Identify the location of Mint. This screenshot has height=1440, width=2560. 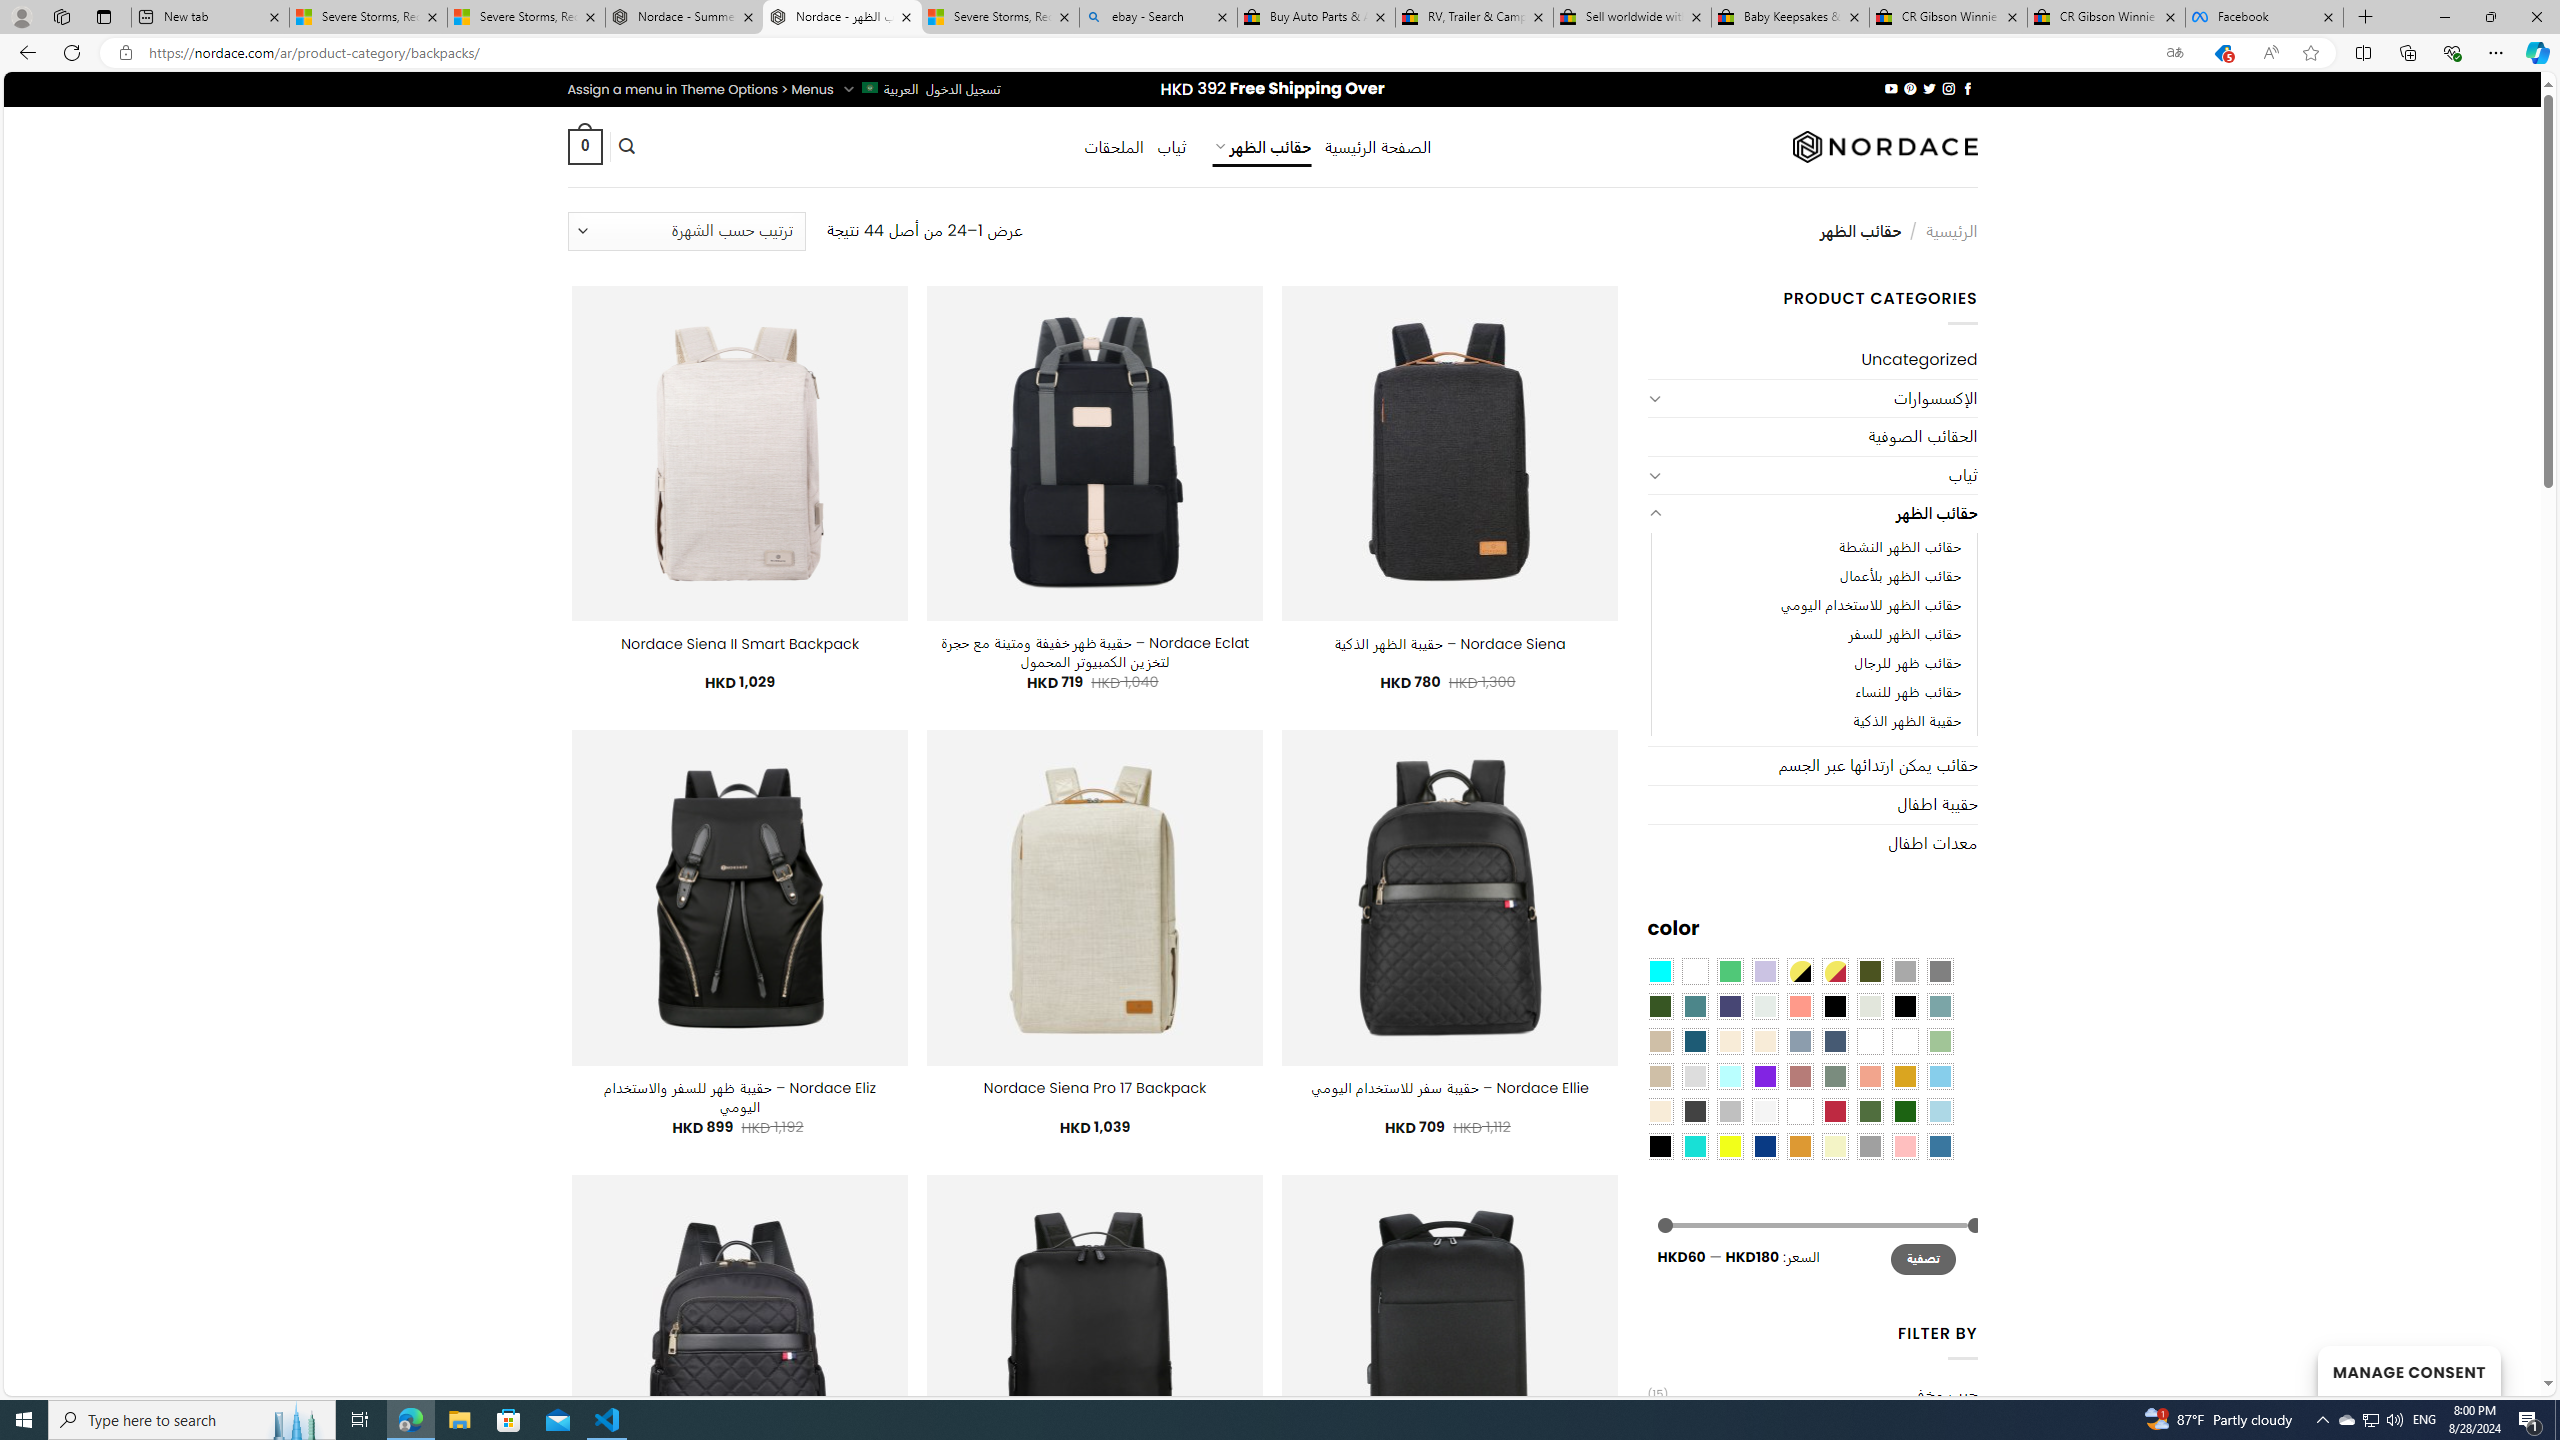
(1730, 1075).